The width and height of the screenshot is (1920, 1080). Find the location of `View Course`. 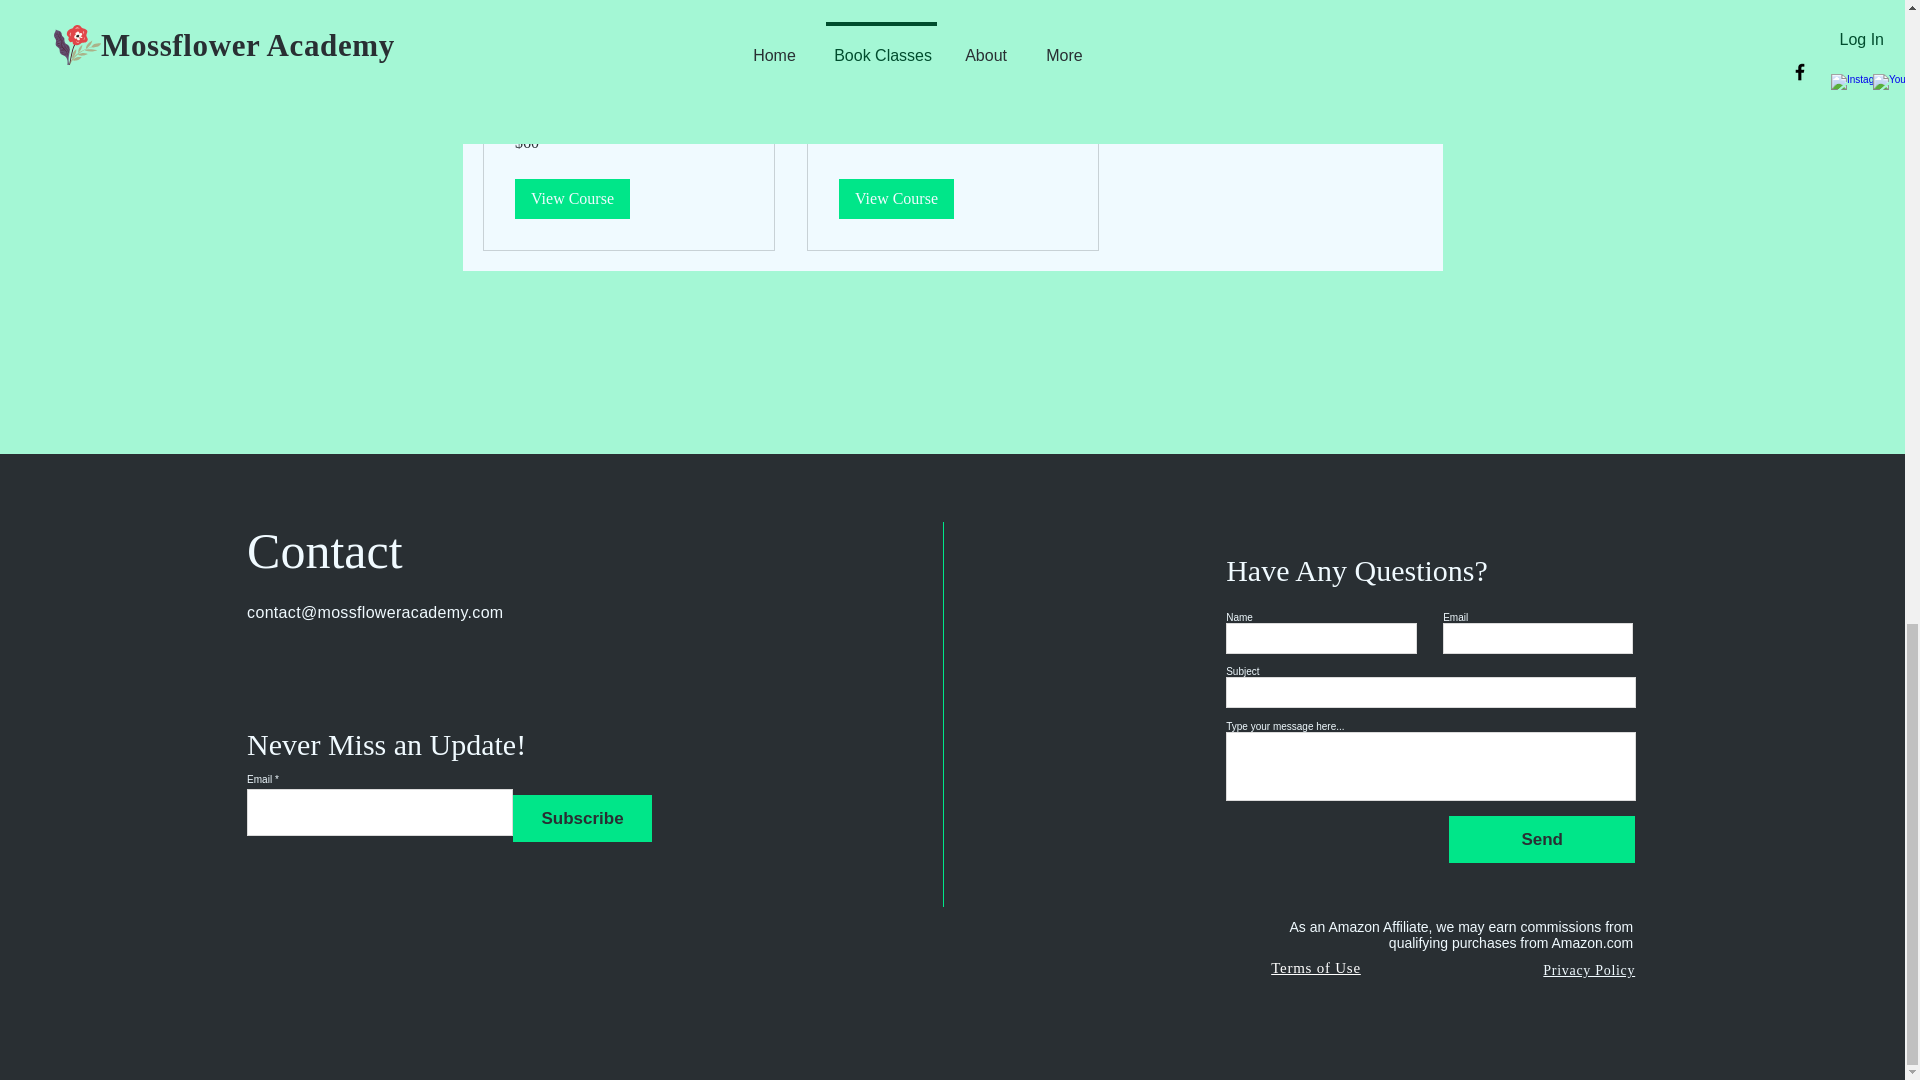

View Course is located at coordinates (572, 199).